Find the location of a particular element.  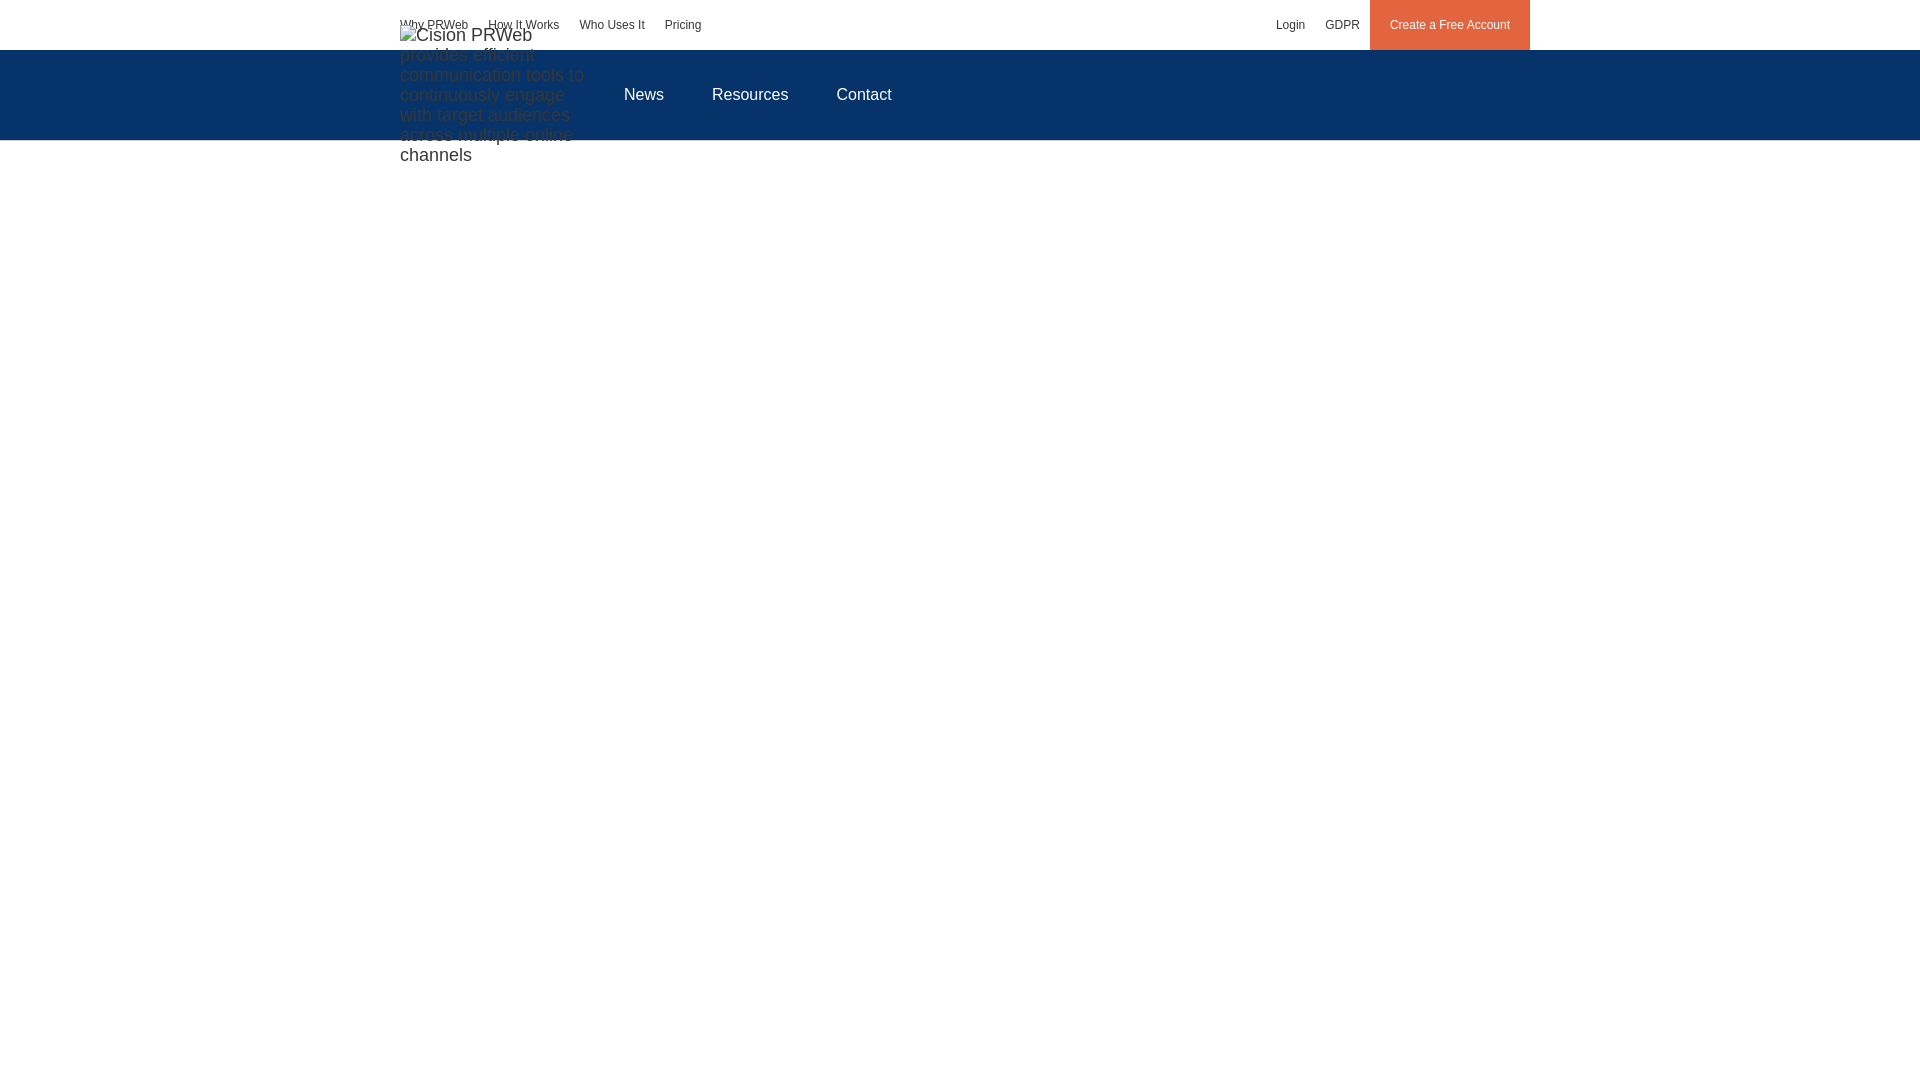

Who Uses It is located at coordinates (611, 24).